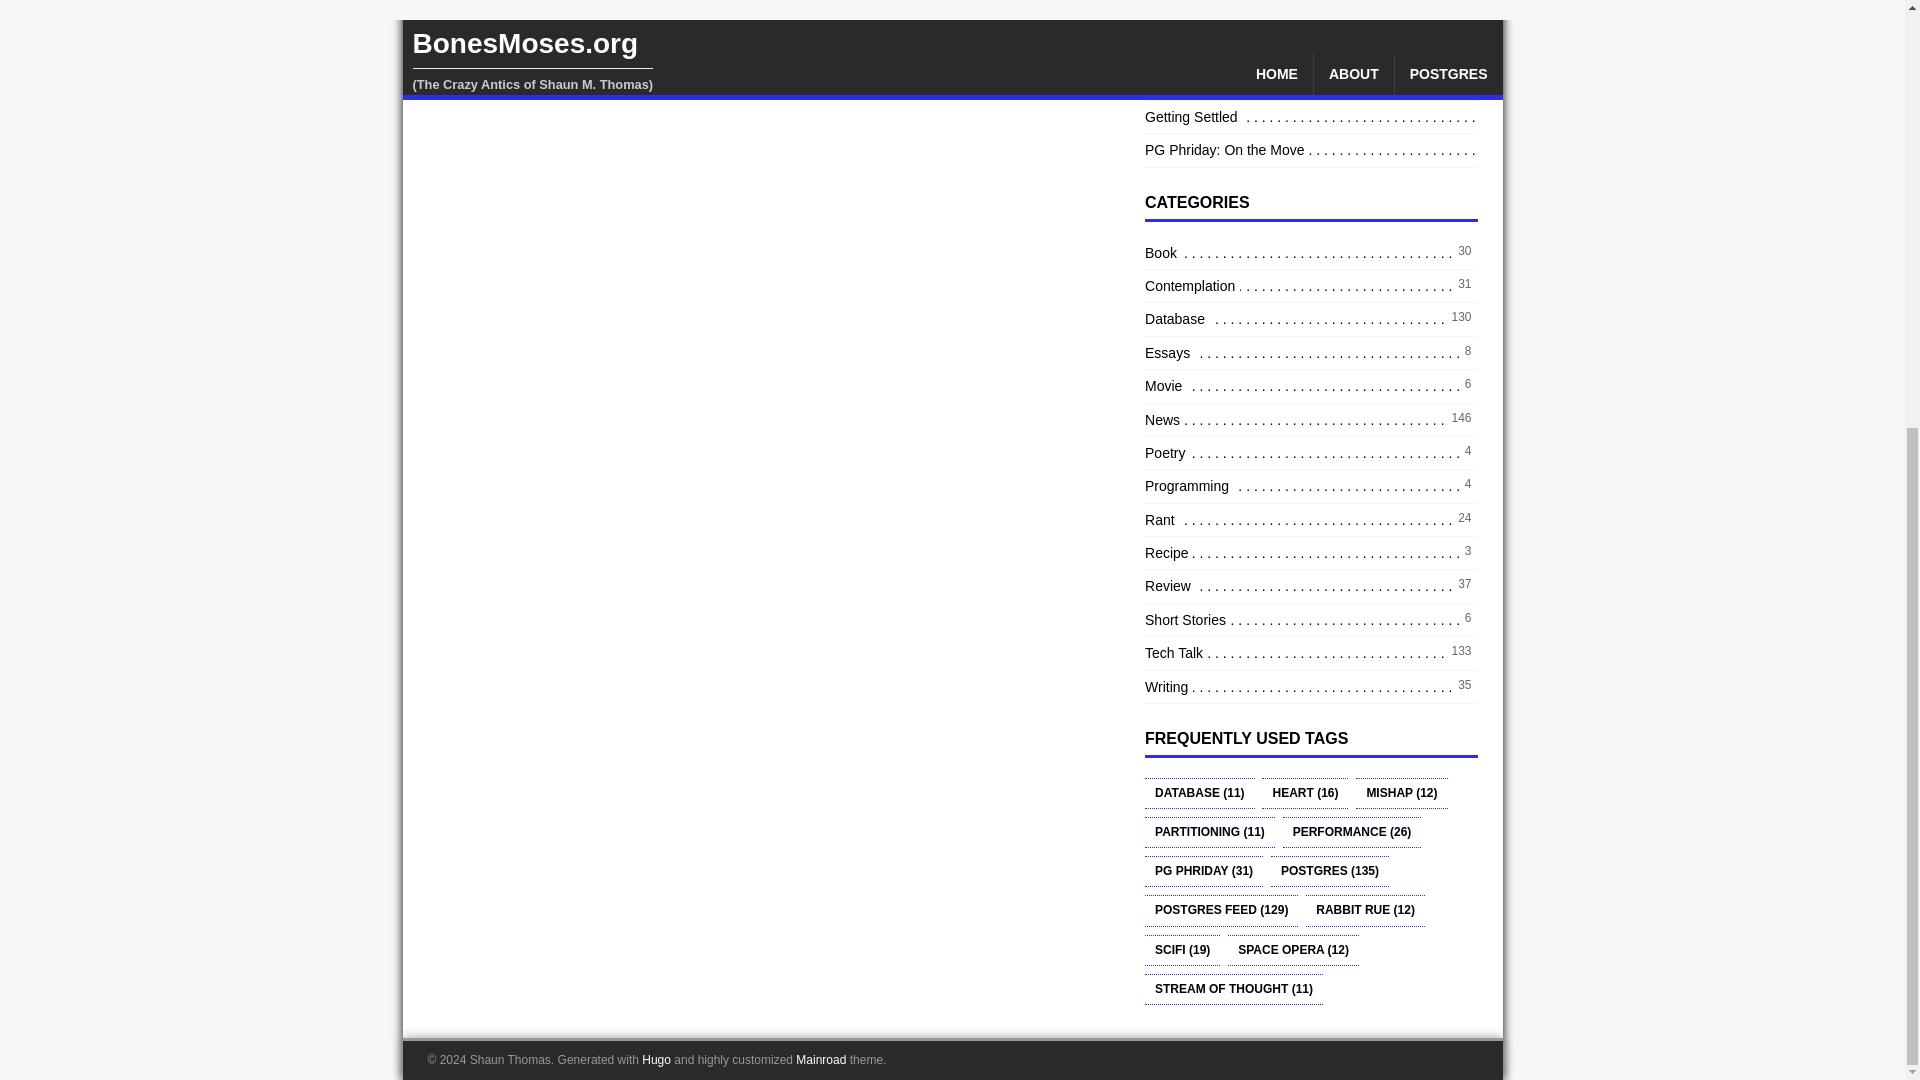  I want to click on Database, so click(1176, 318).